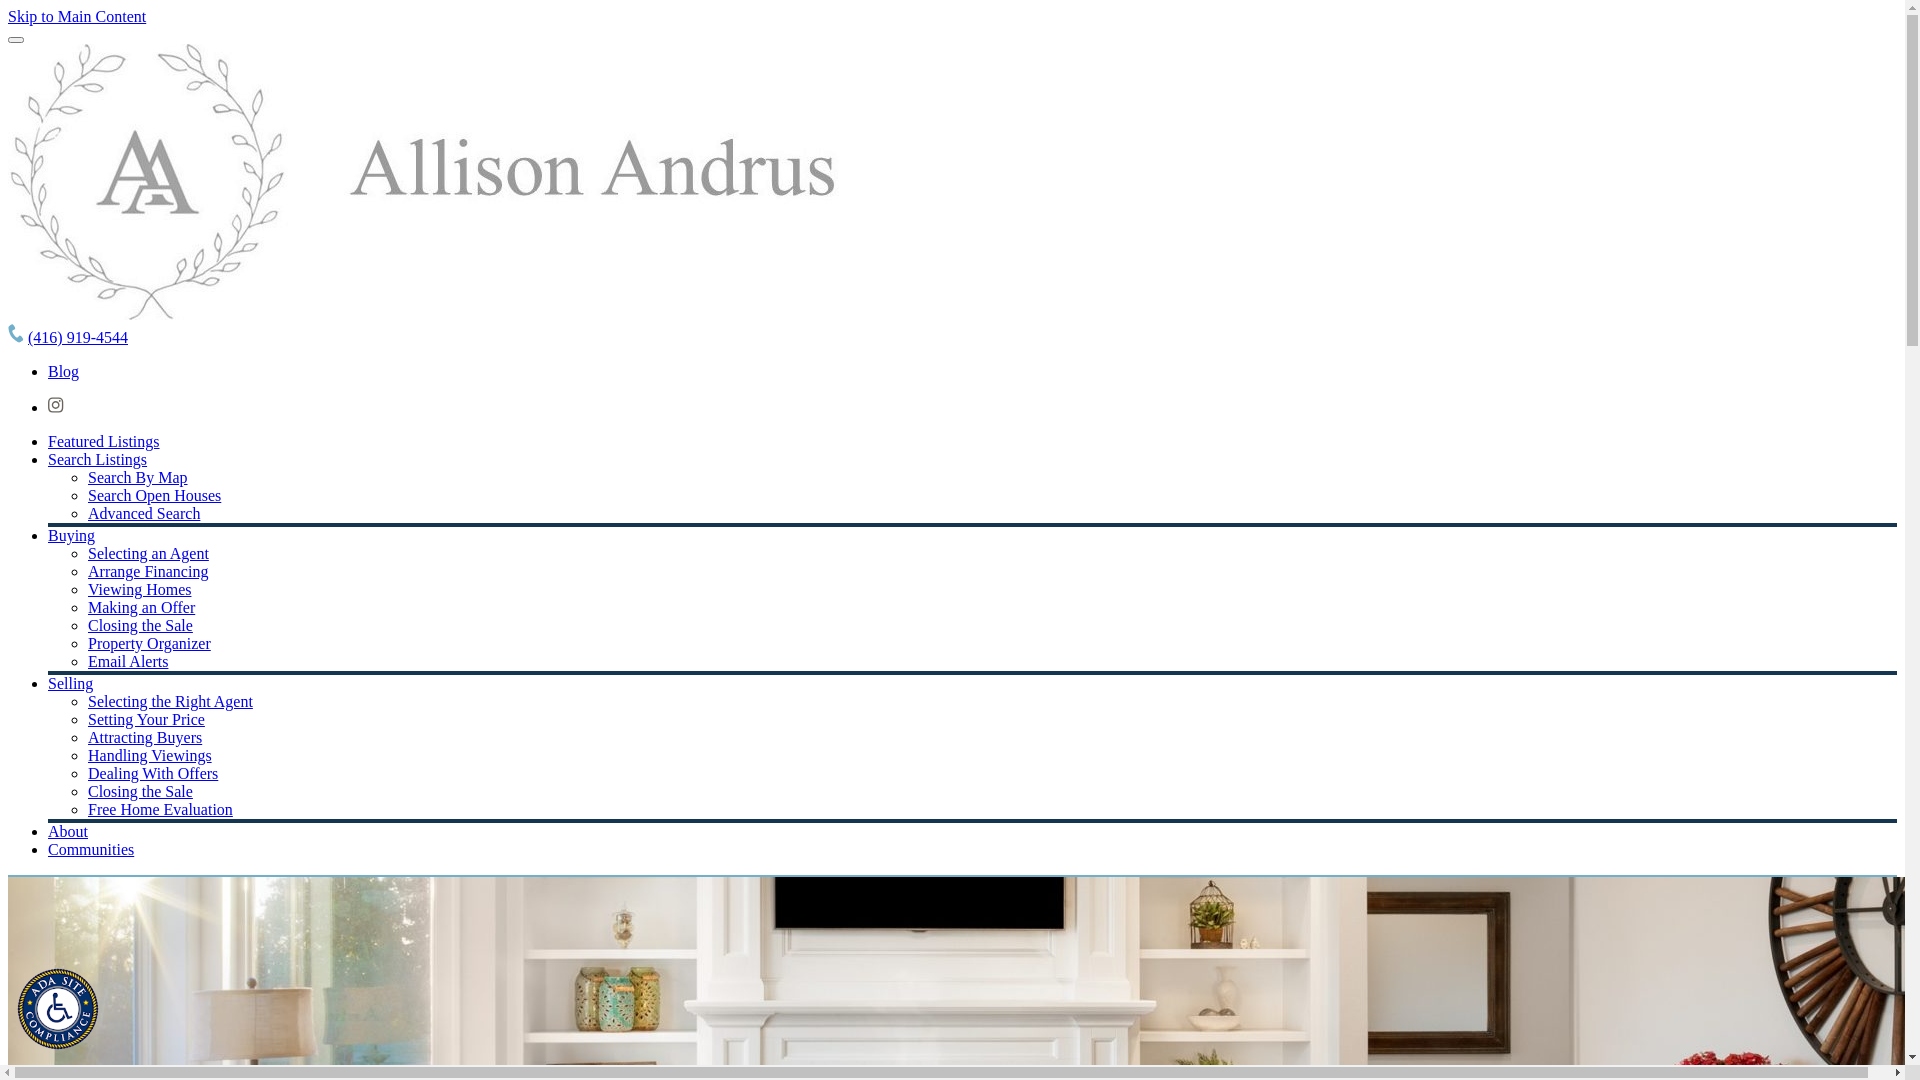 Image resolution: width=1920 pixels, height=1080 pixels. What do you see at coordinates (153, 774) in the screenshot?
I see `Dealing With Offers` at bounding box center [153, 774].